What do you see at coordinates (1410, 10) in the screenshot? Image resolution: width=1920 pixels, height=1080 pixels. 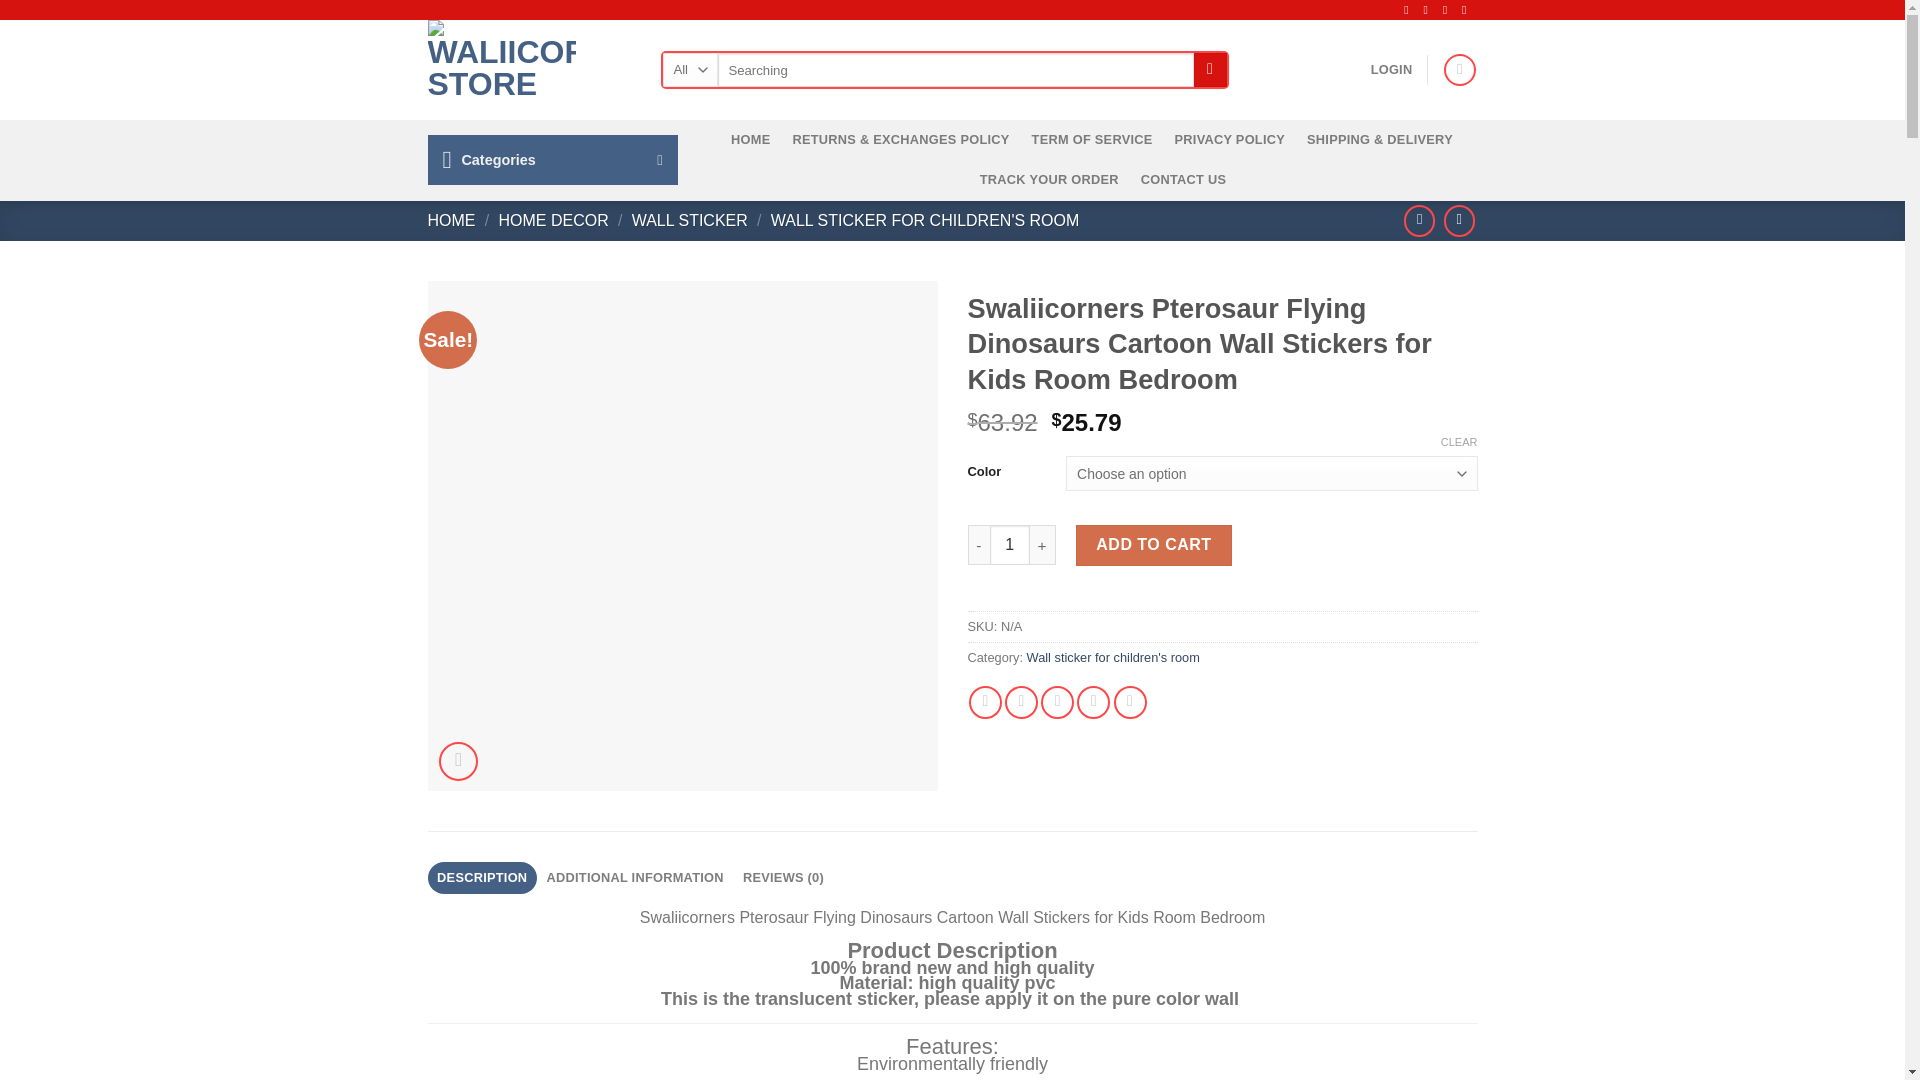 I see `Follow on Facebook` at bounding box center [1410, 10].